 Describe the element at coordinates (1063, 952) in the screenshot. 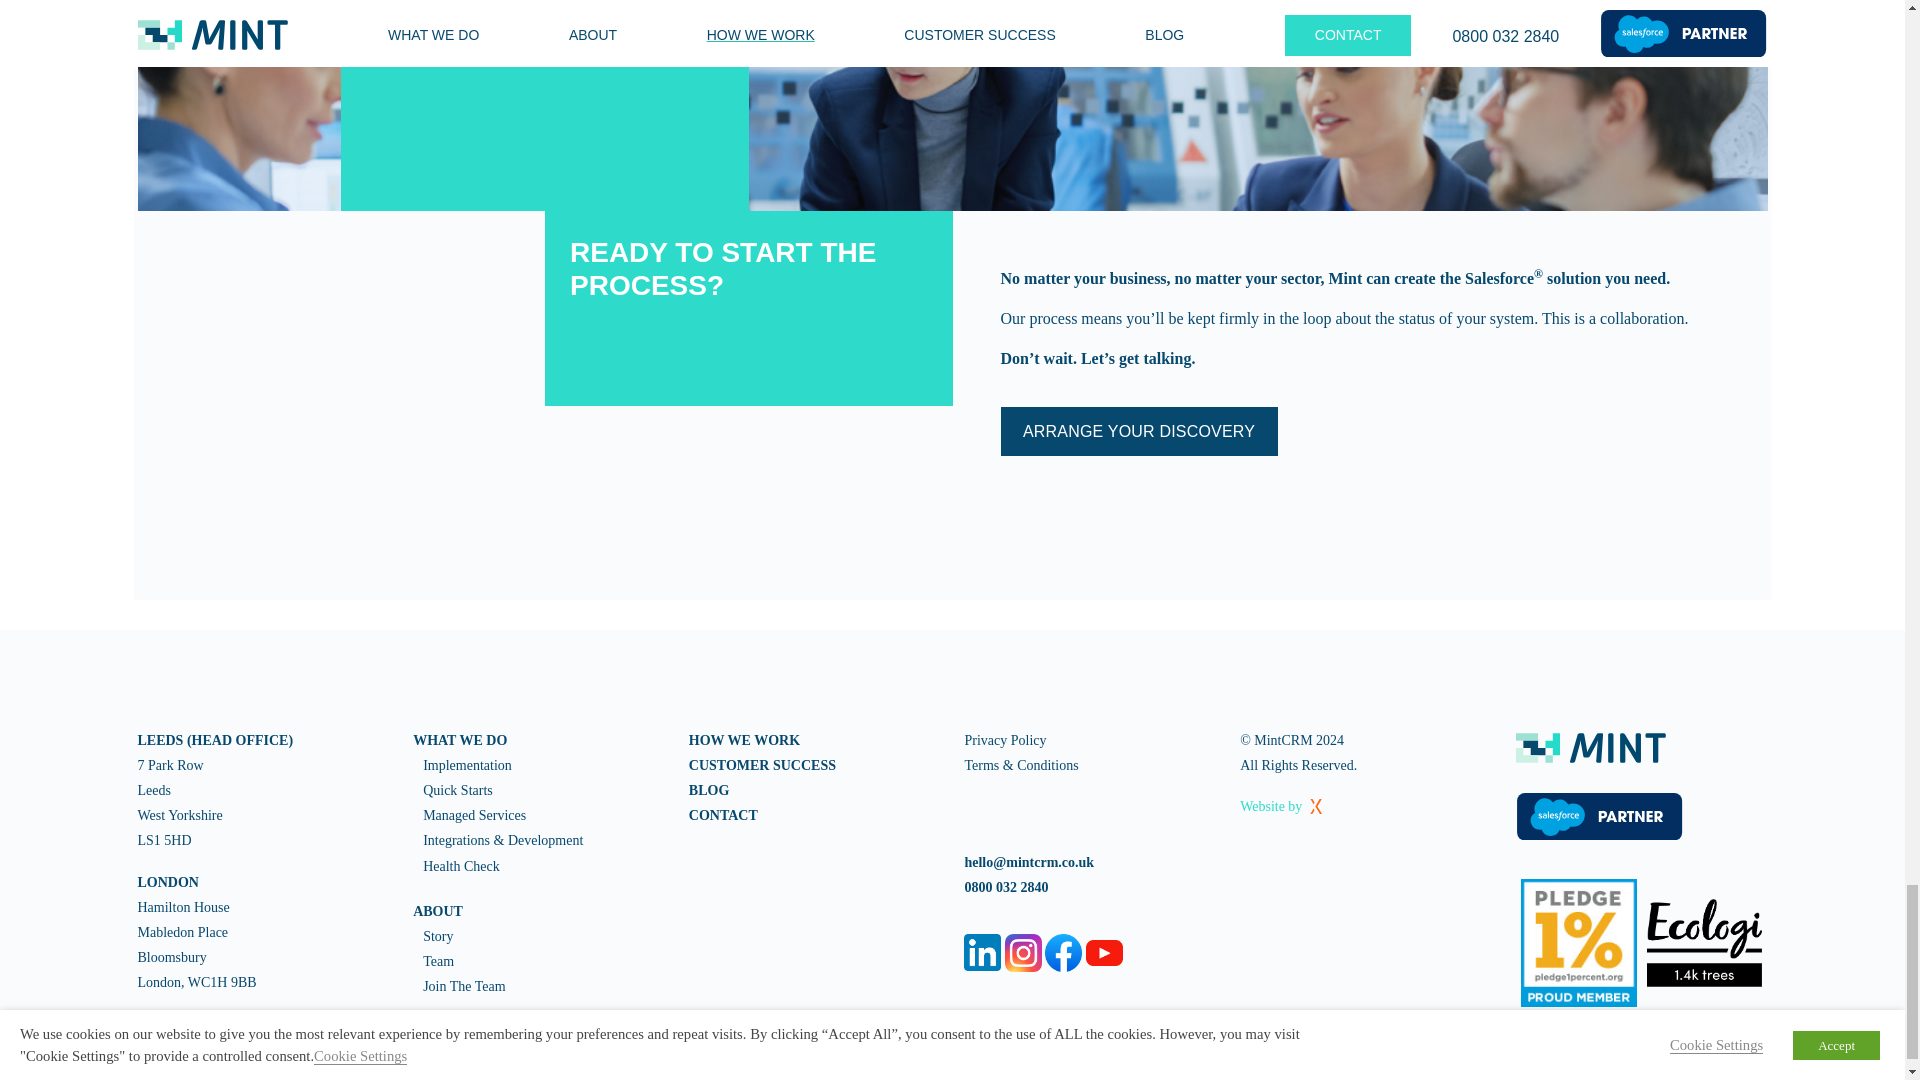

I see `Facebook` at that location.